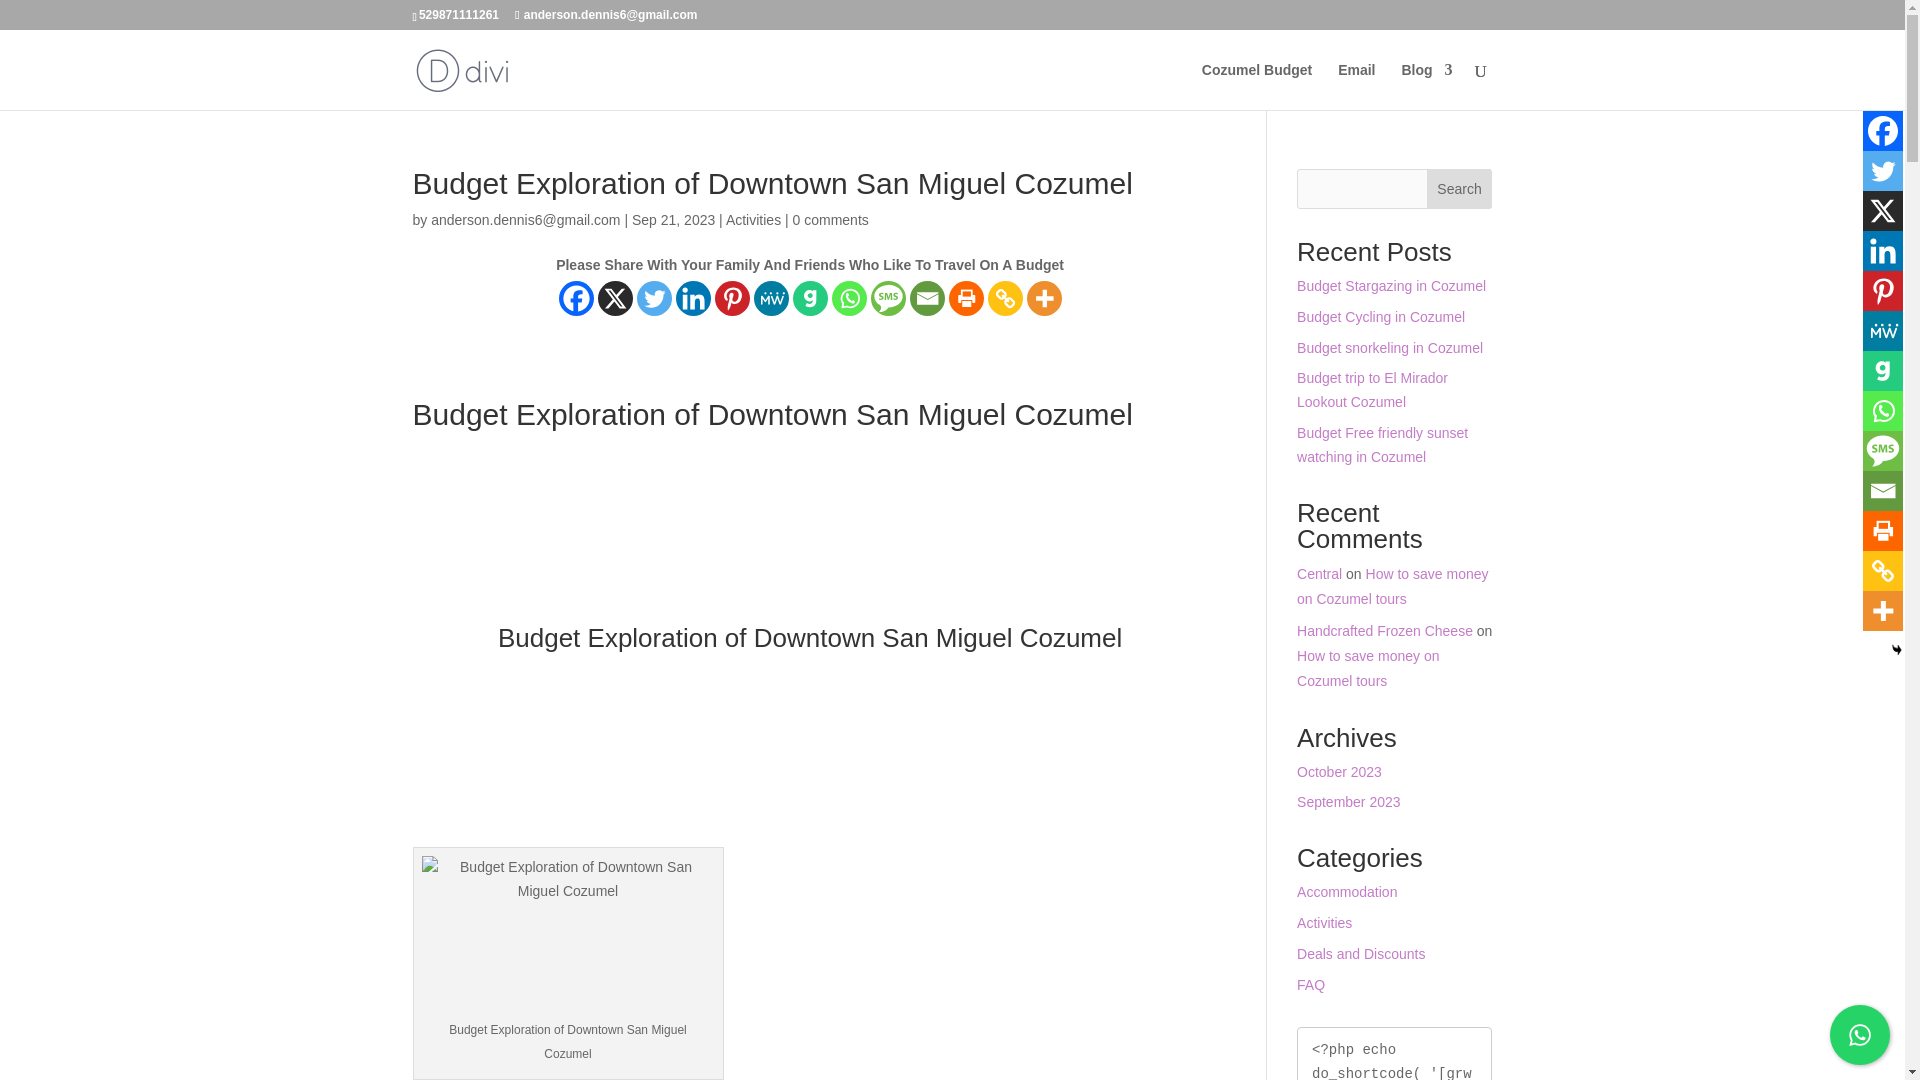 This screenshot has width=1920, height=1080. What do you see at coordinates (927, 298) in the screenshot?
I see `Email` at bounding box center [927, 298].